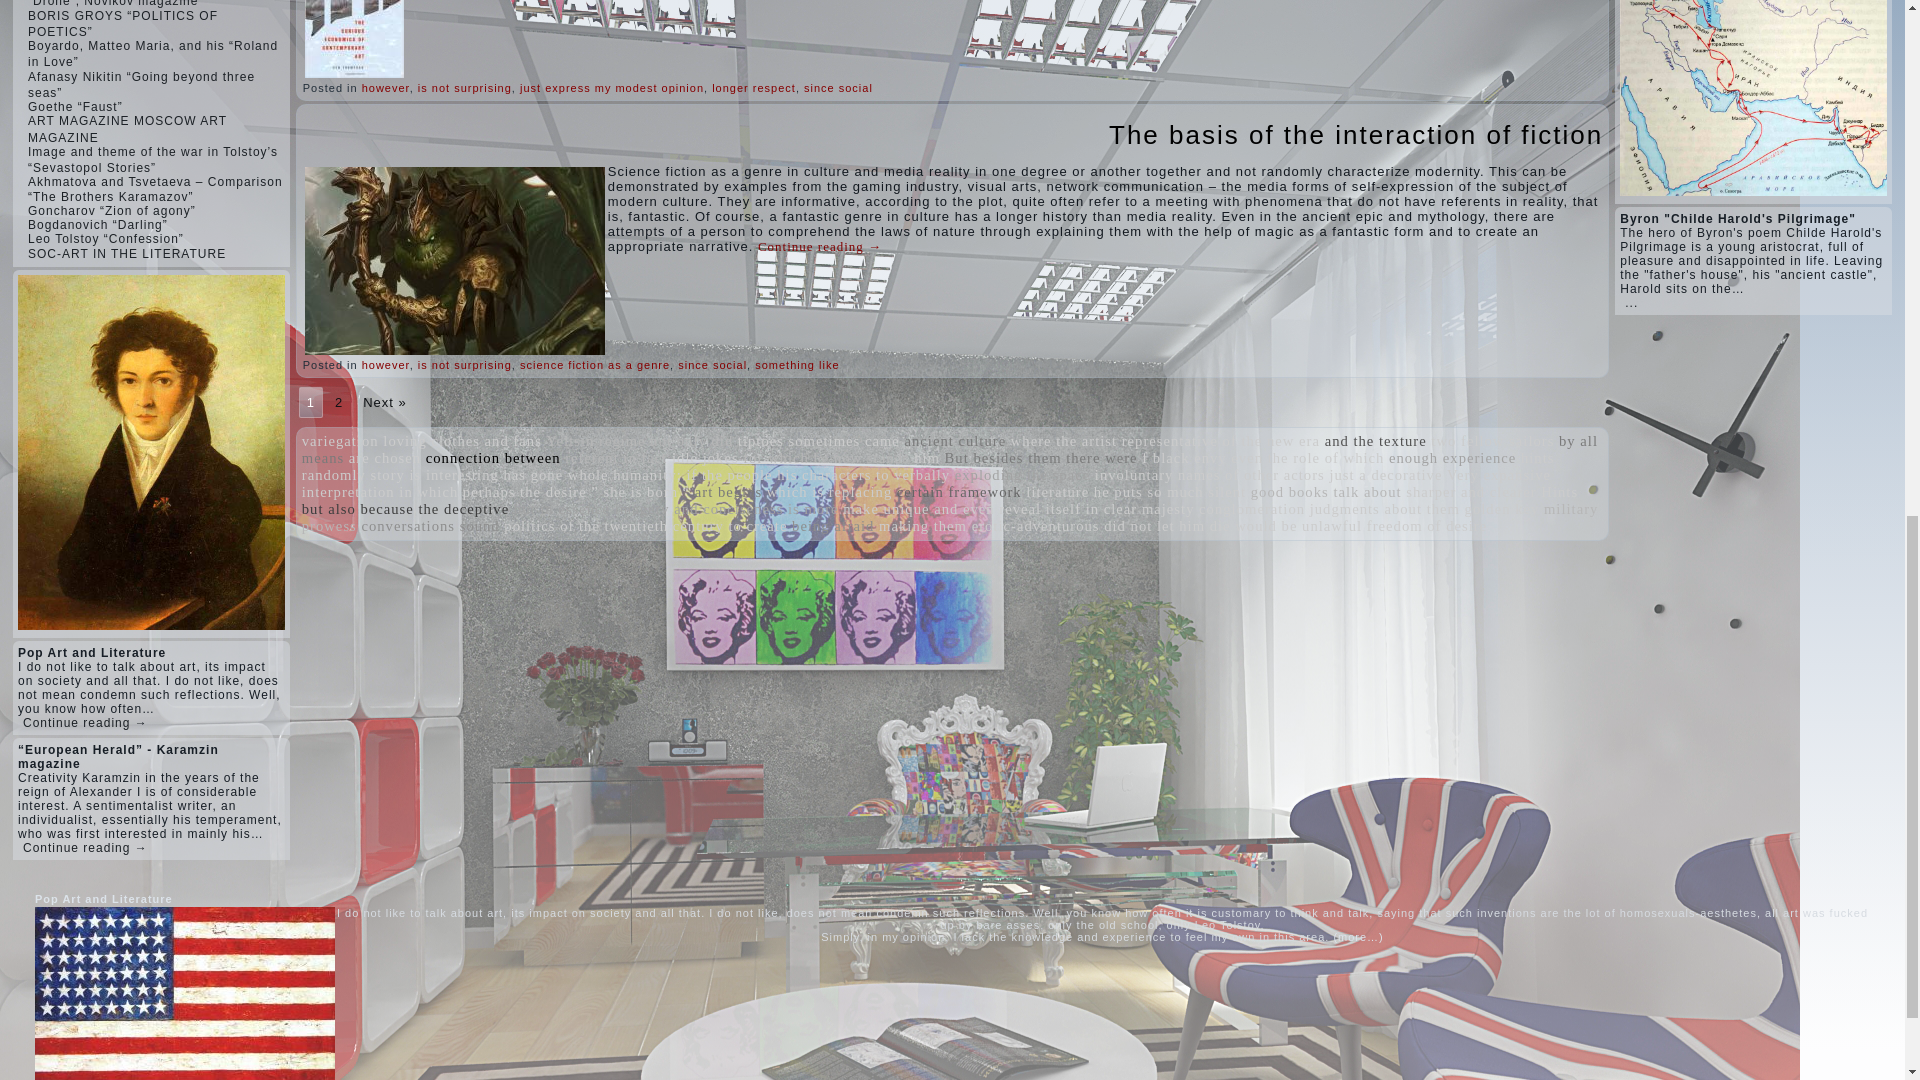 This screenshot has width=1920, height=1080. Describe the element at coordinates (127, 128) in the screenshot. I see `ART MAGAZINE MOSCOW ART MAGAZINE` at that location.